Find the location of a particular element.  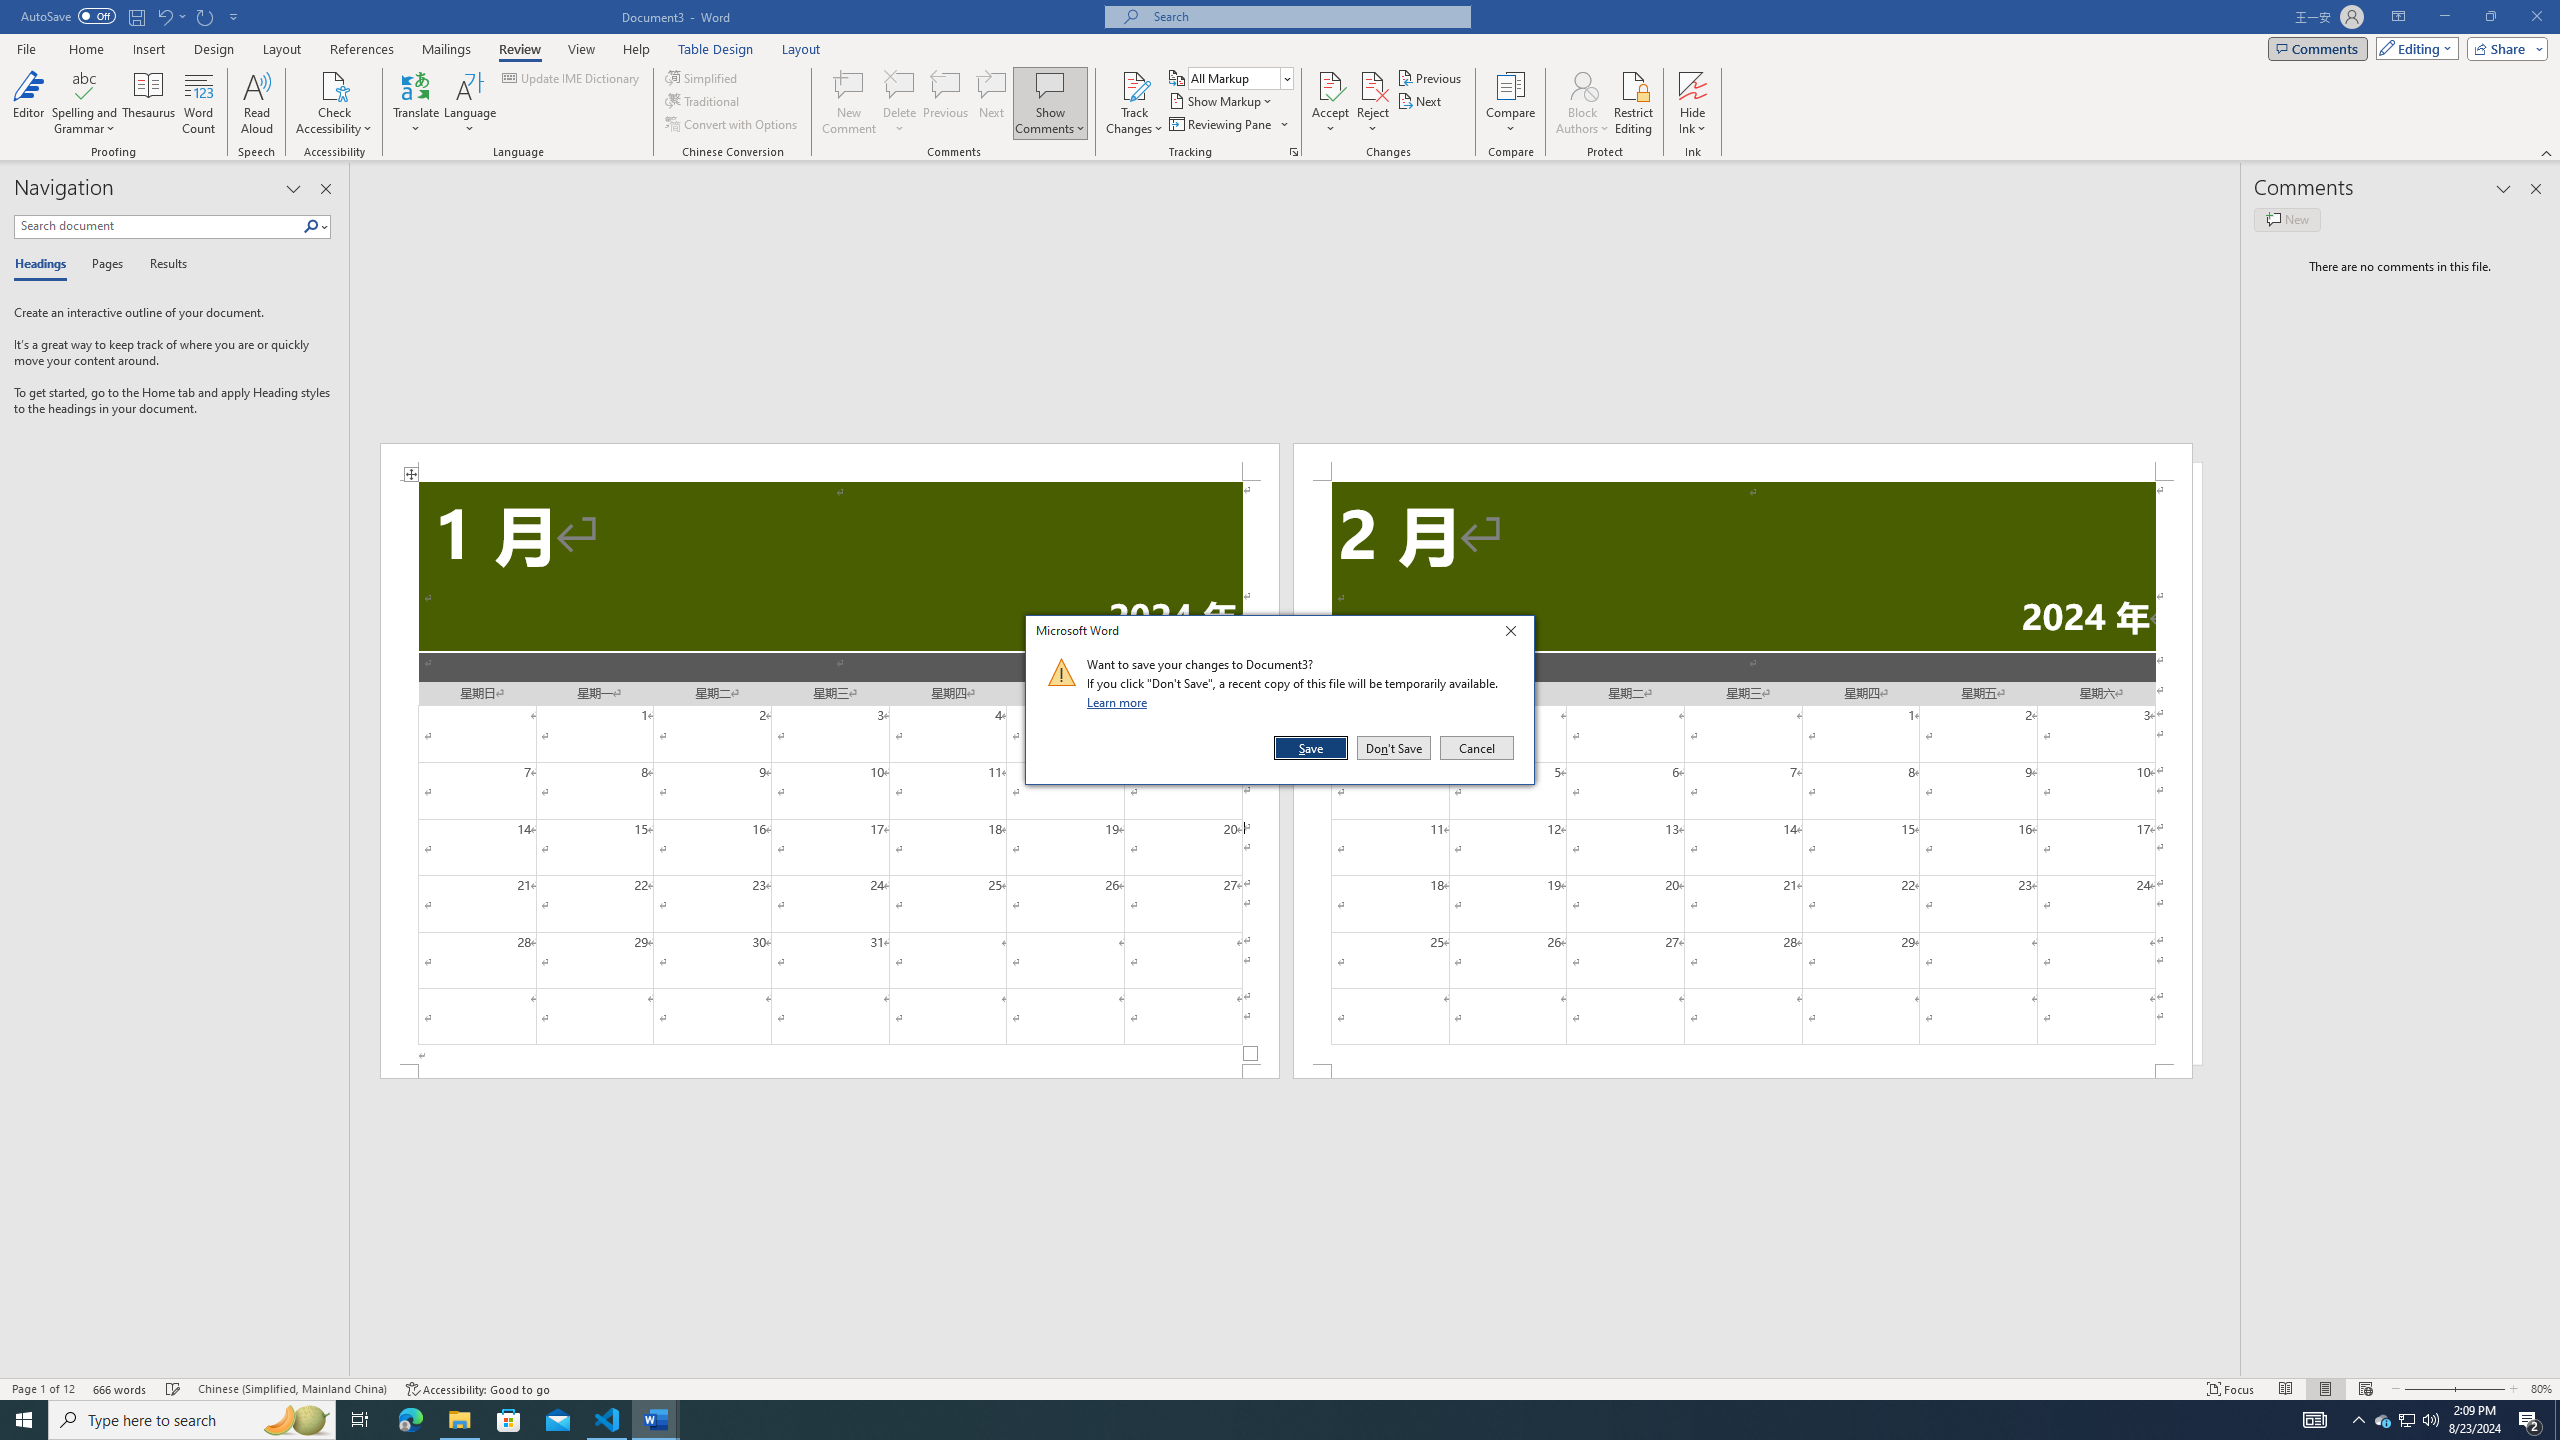

Table Design is located at coordinates (716, 49).